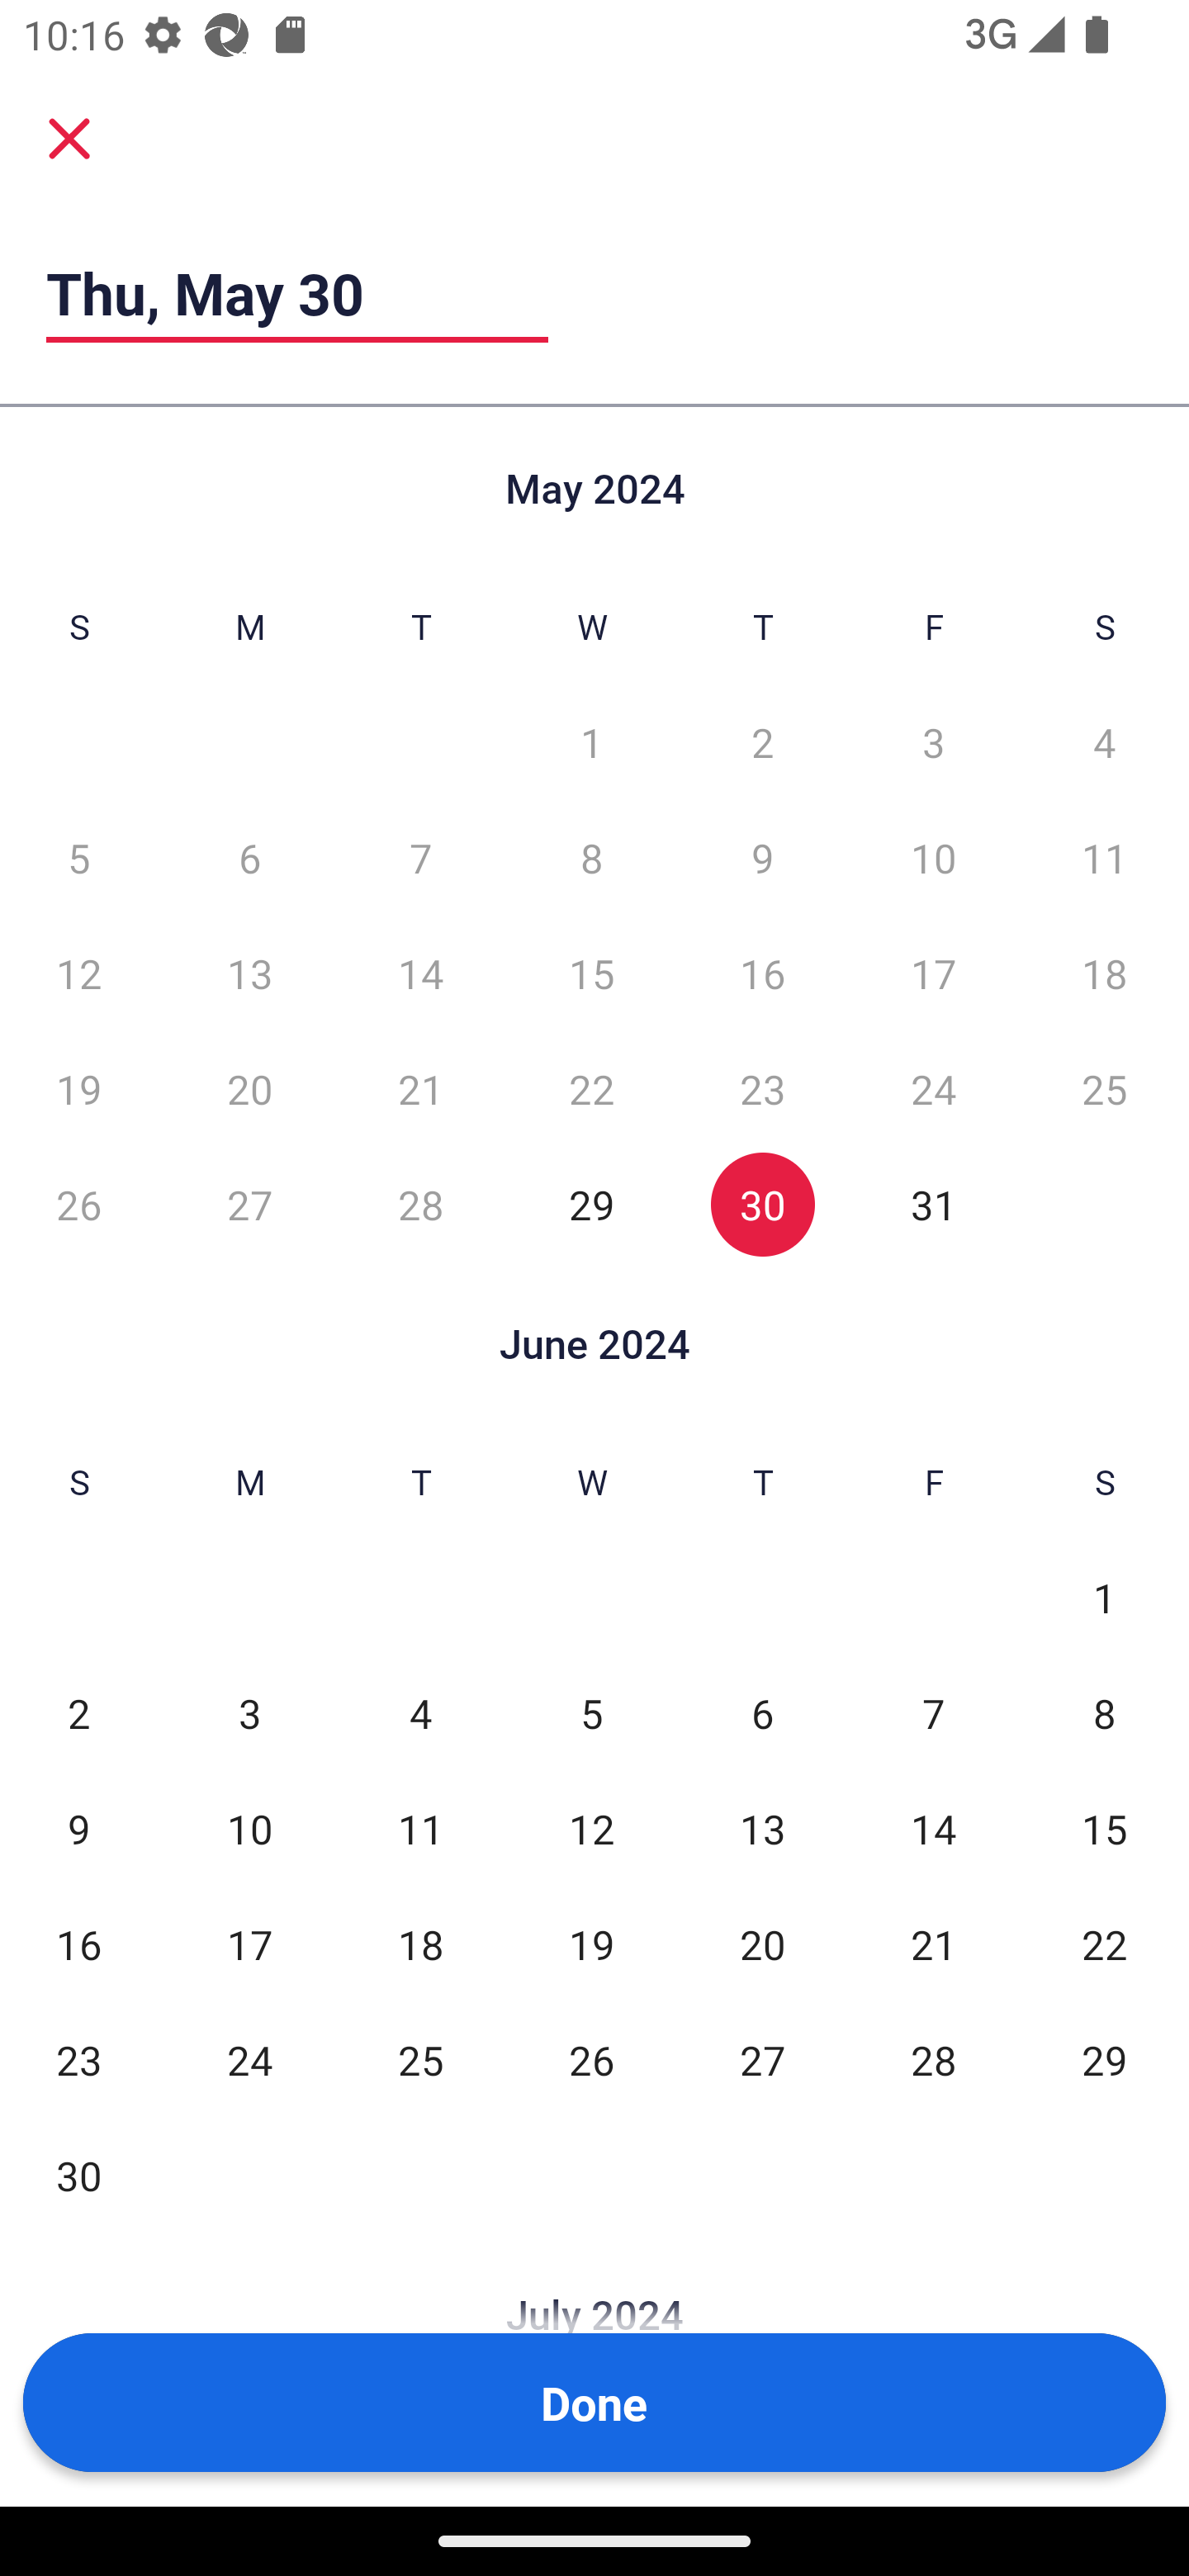  Describe the element at coordinates (421, 1204) in the screenshot. I see `28 Tue, May 28, Not Selected` at that location.